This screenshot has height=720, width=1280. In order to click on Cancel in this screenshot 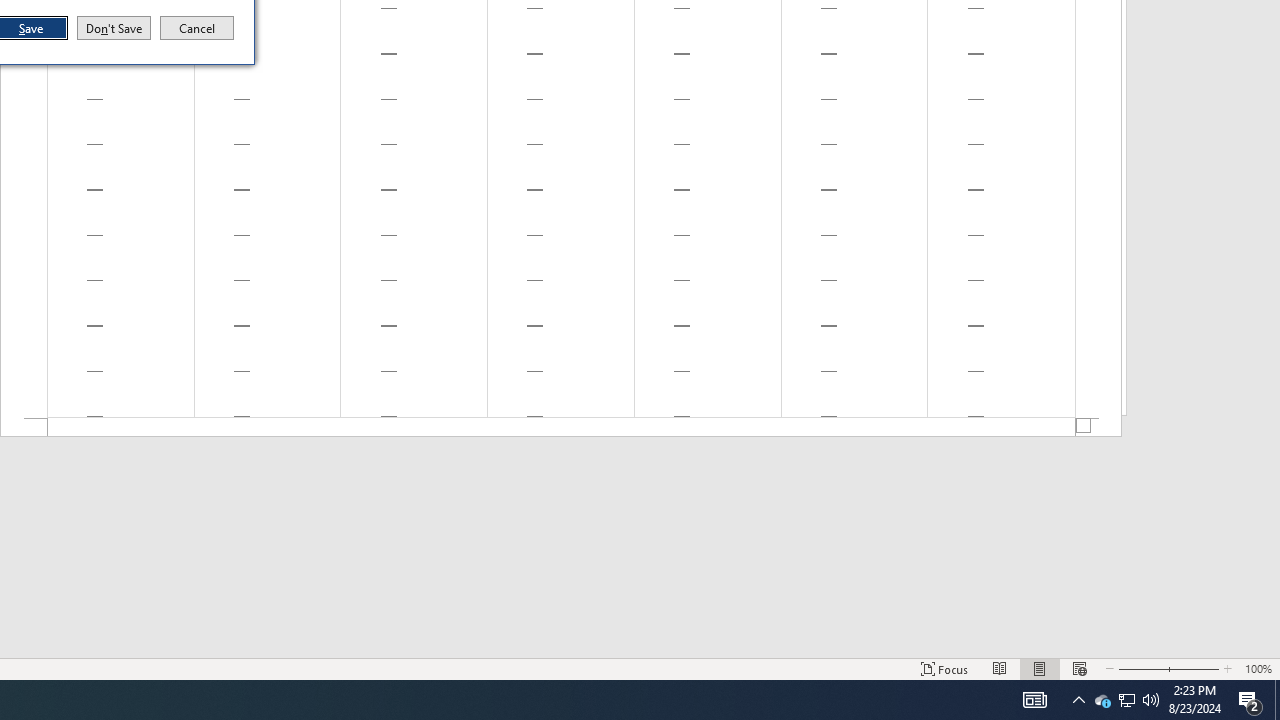, I will do `click(1142, 668)`.